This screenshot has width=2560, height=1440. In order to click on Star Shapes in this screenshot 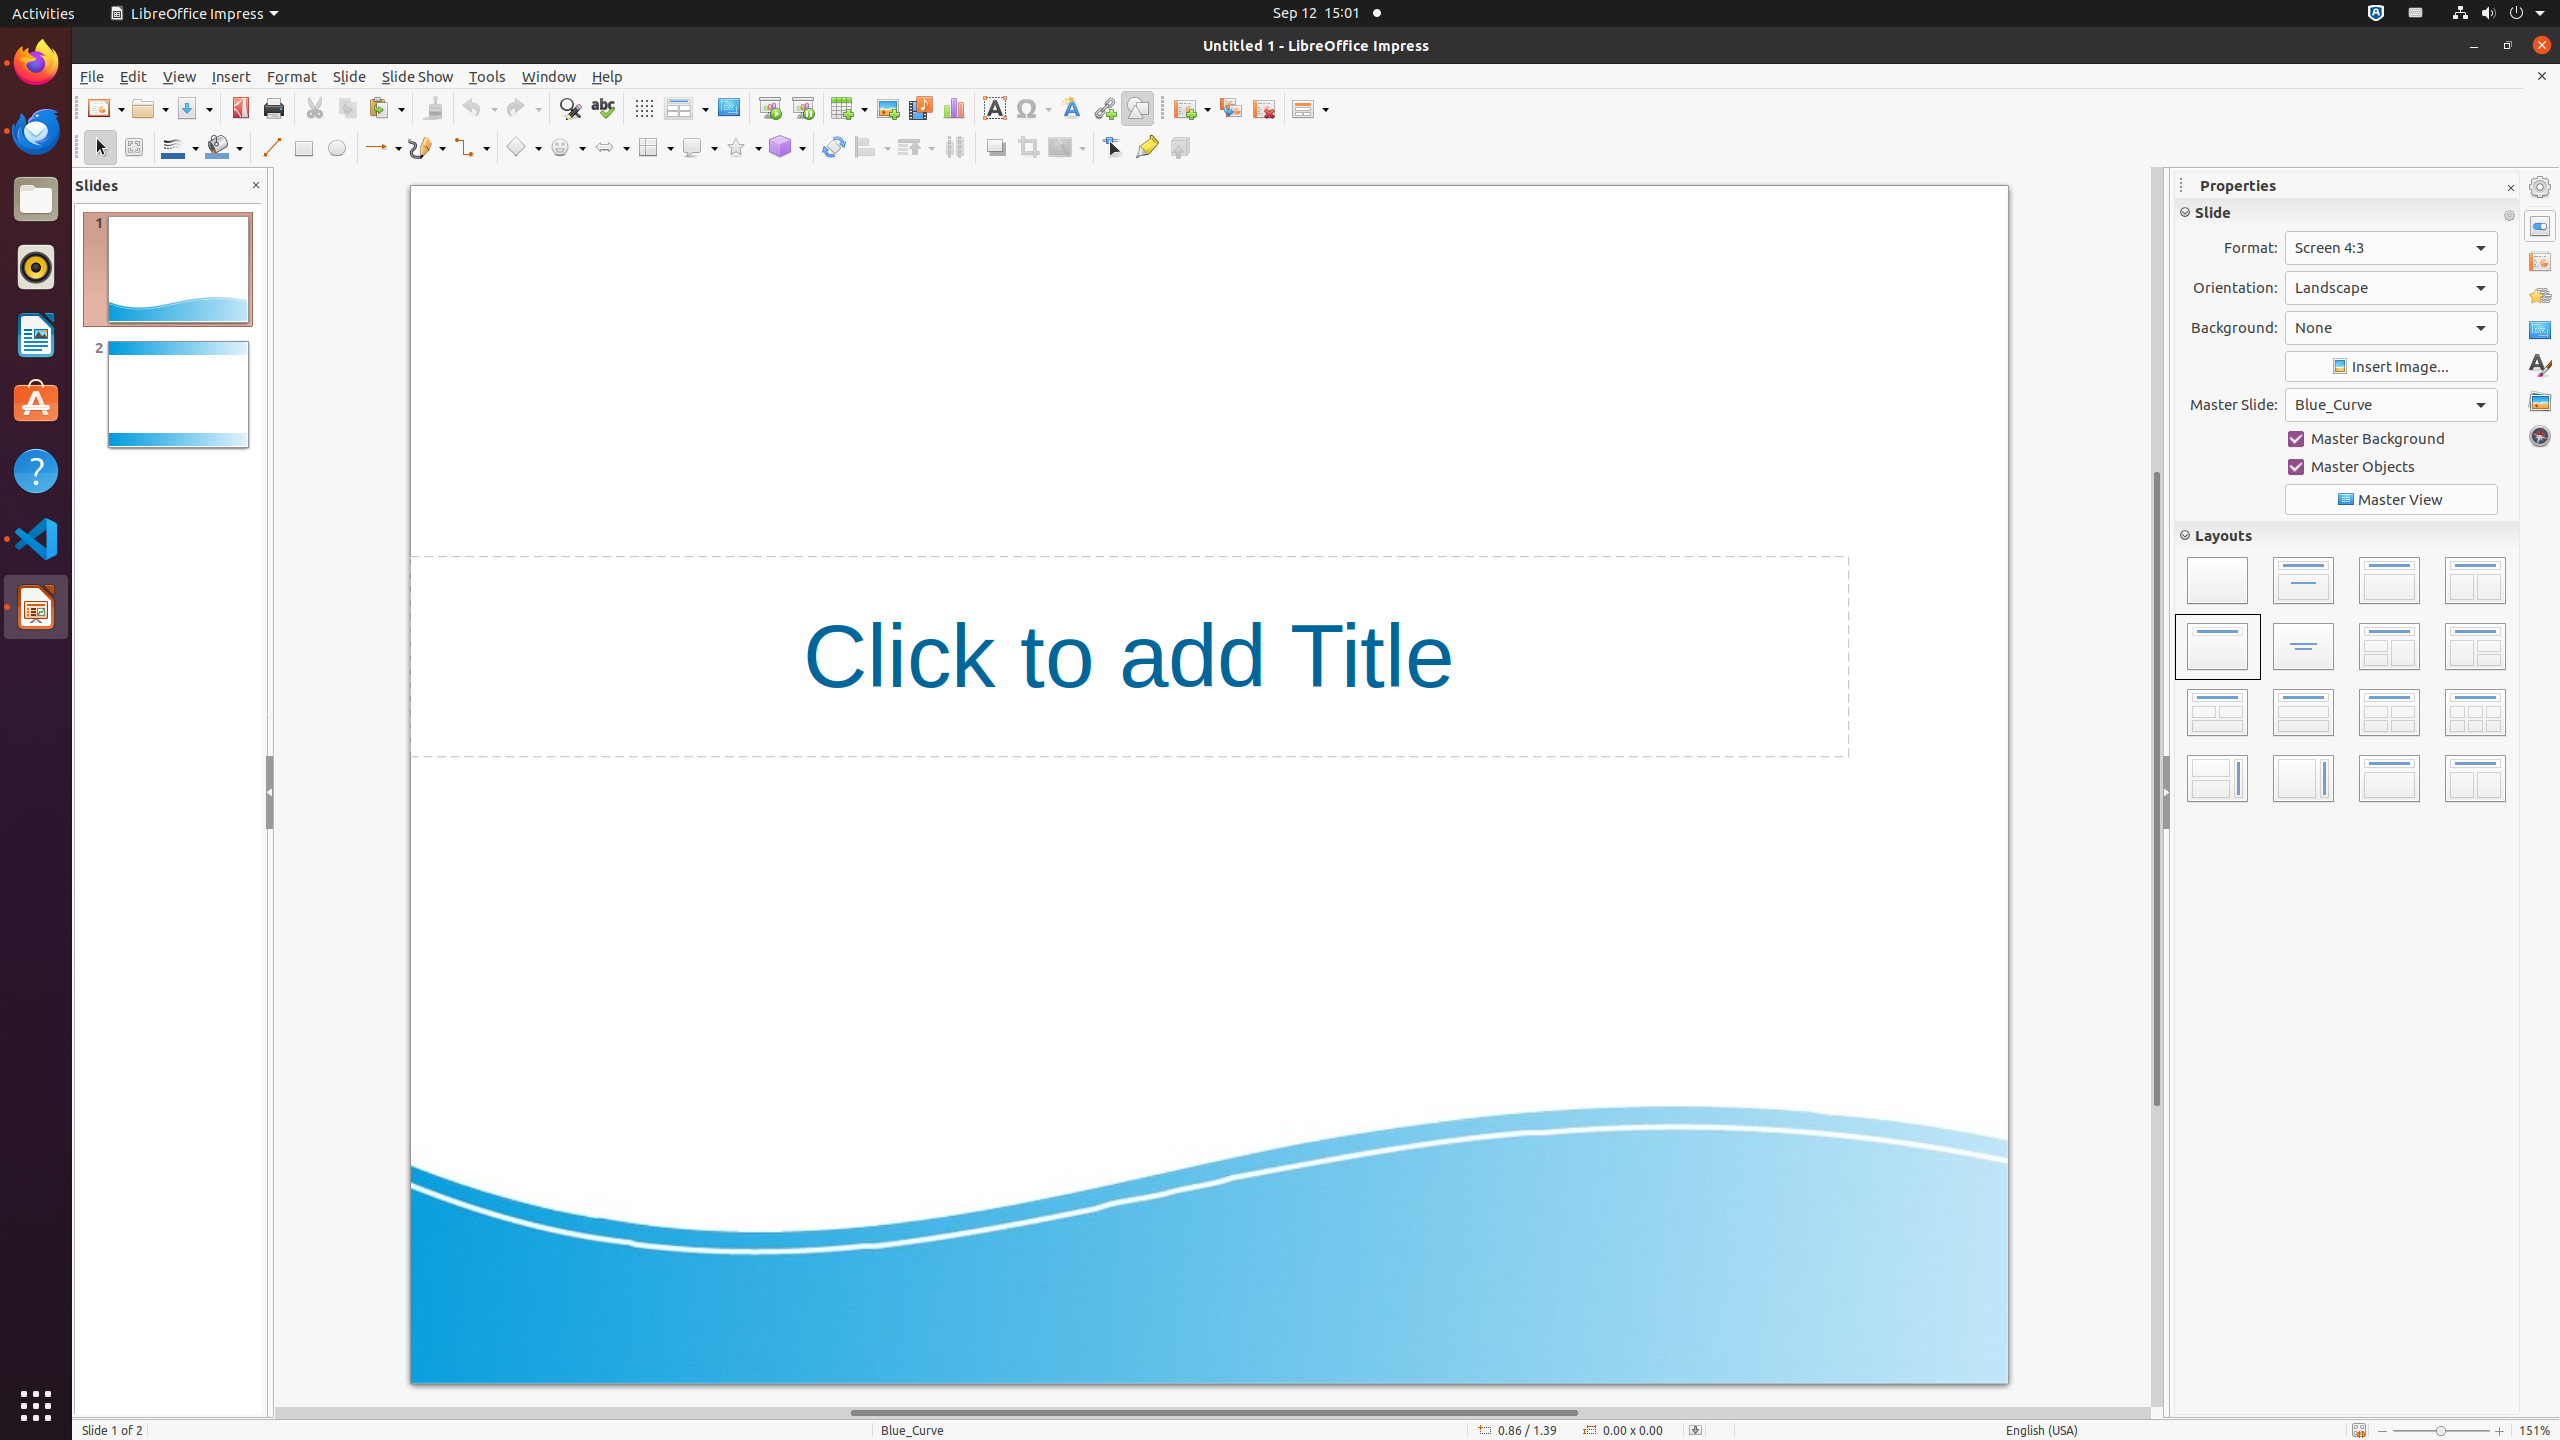, I will do `click(743, 148)`.